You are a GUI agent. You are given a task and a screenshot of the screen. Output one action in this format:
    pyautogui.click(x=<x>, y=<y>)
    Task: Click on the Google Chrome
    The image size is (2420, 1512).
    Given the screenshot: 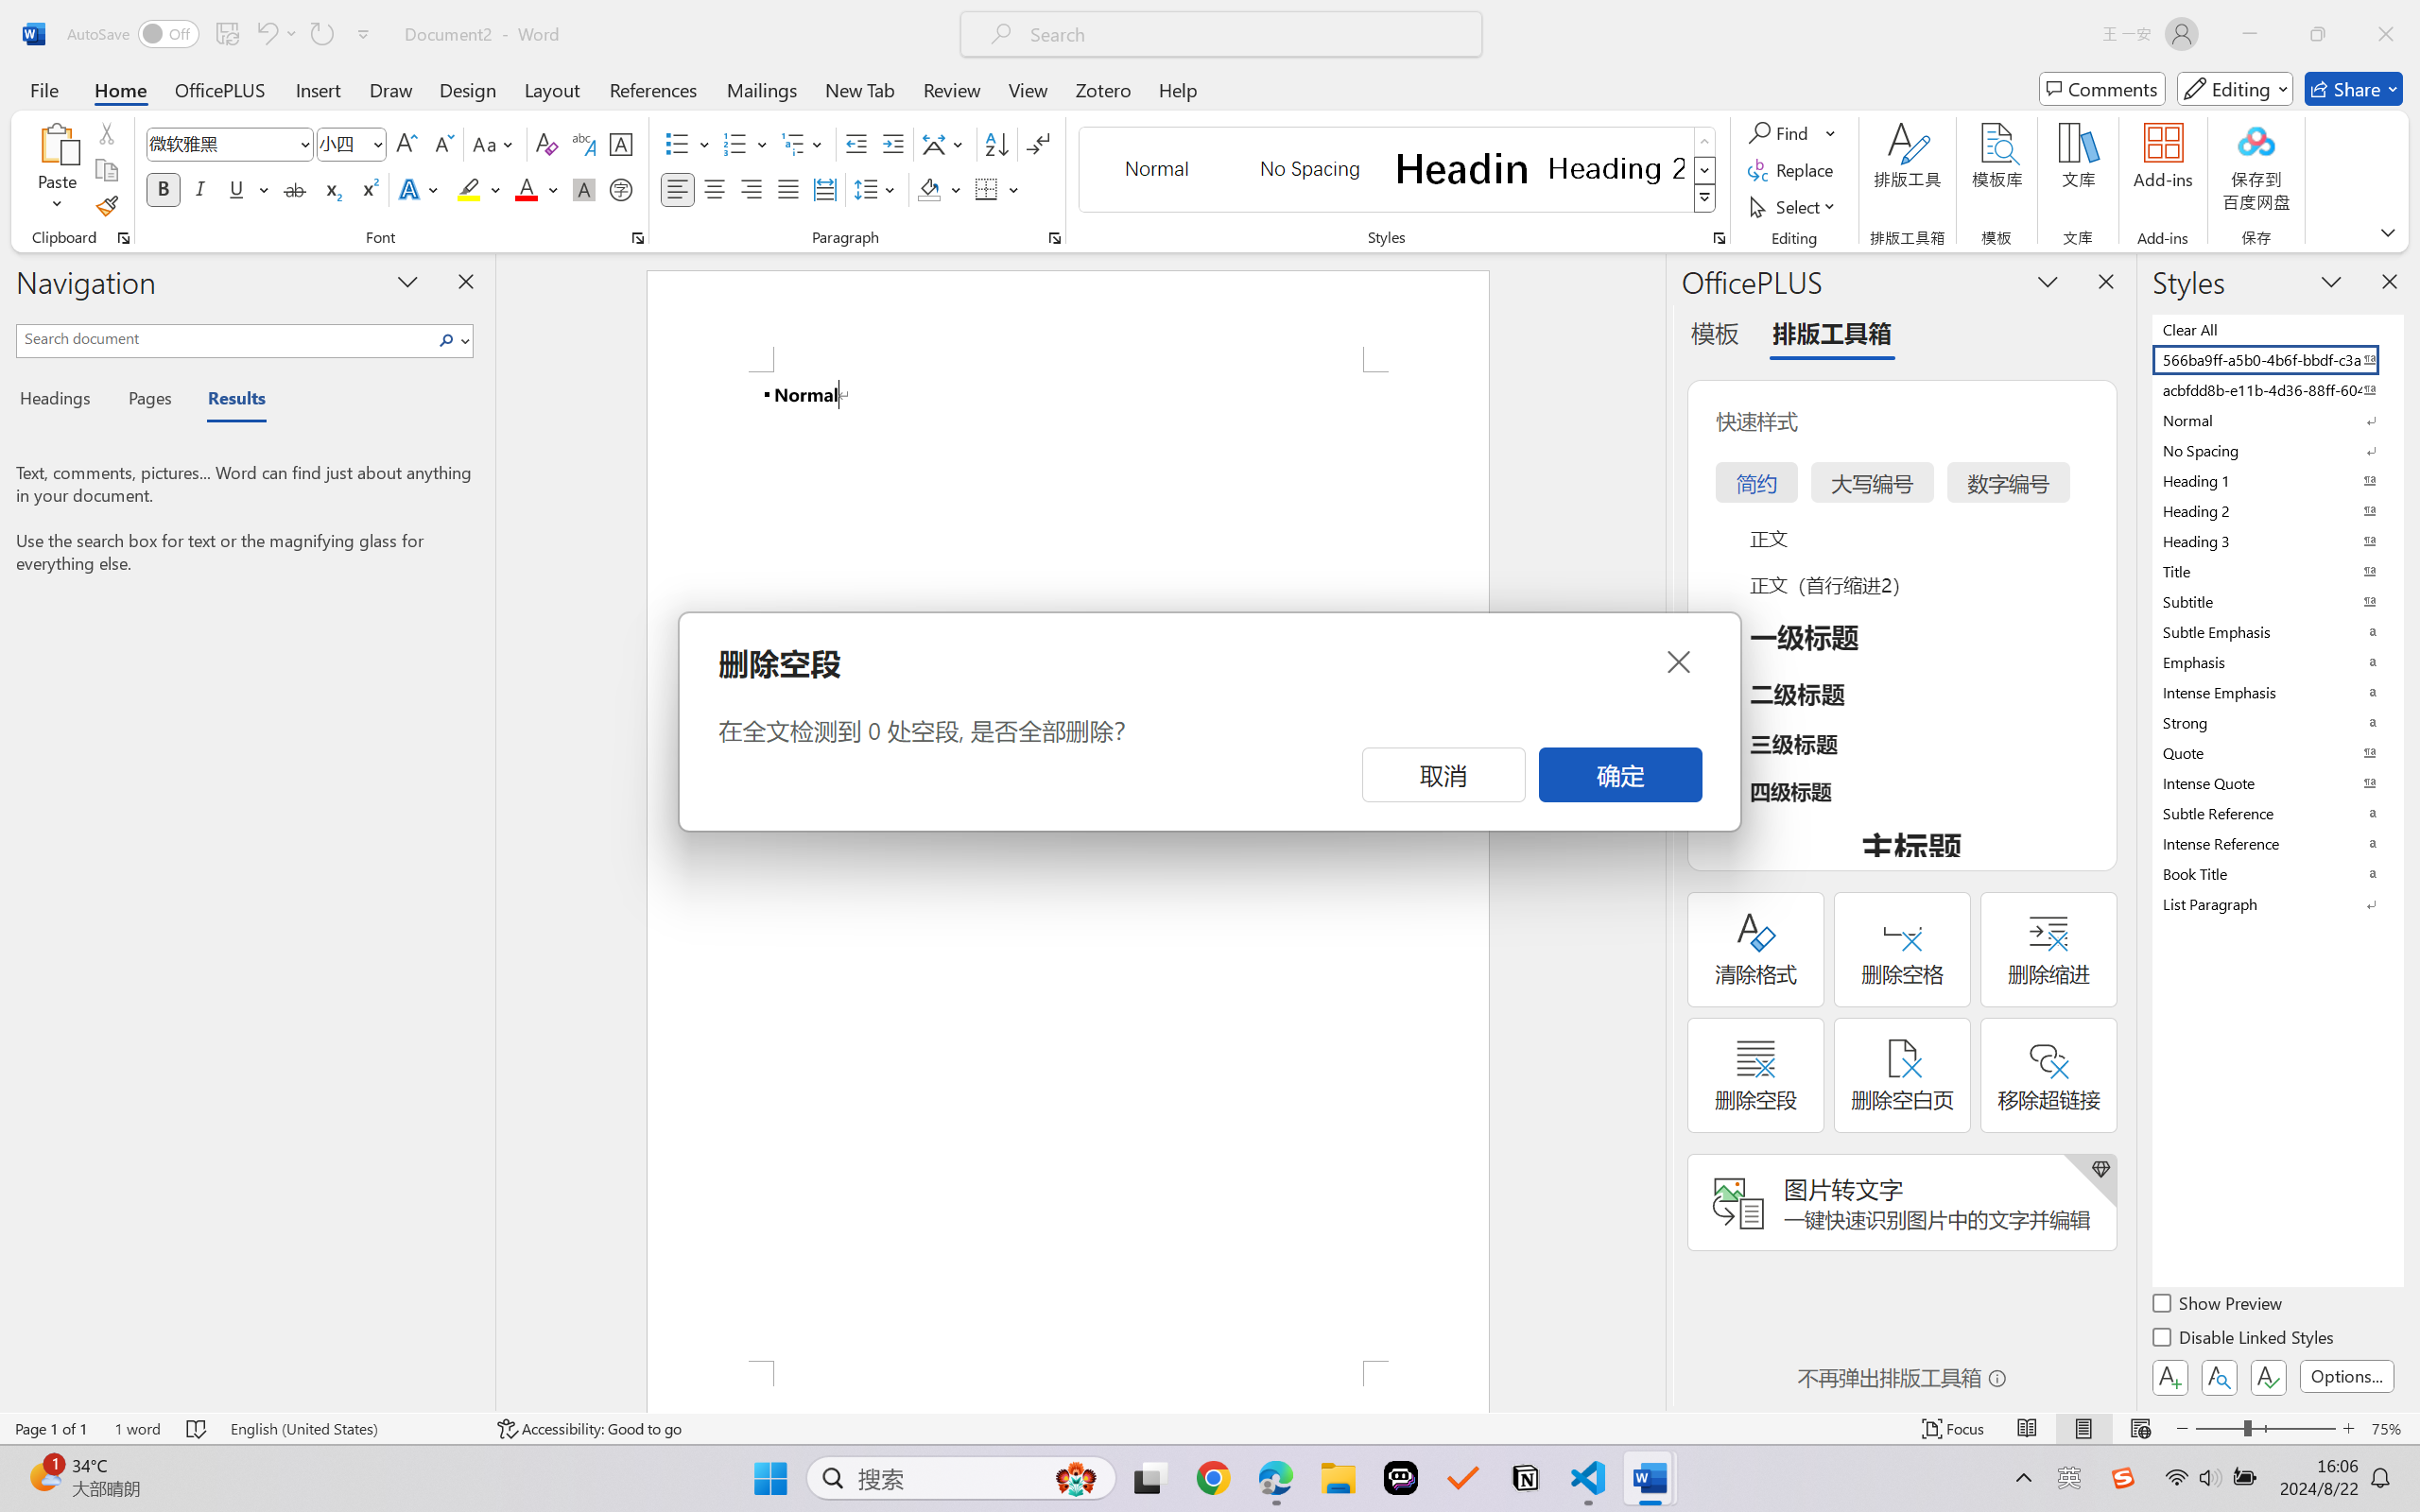 What is the action you would take?
    pyautogui.click(x=1213, y=1478)
    